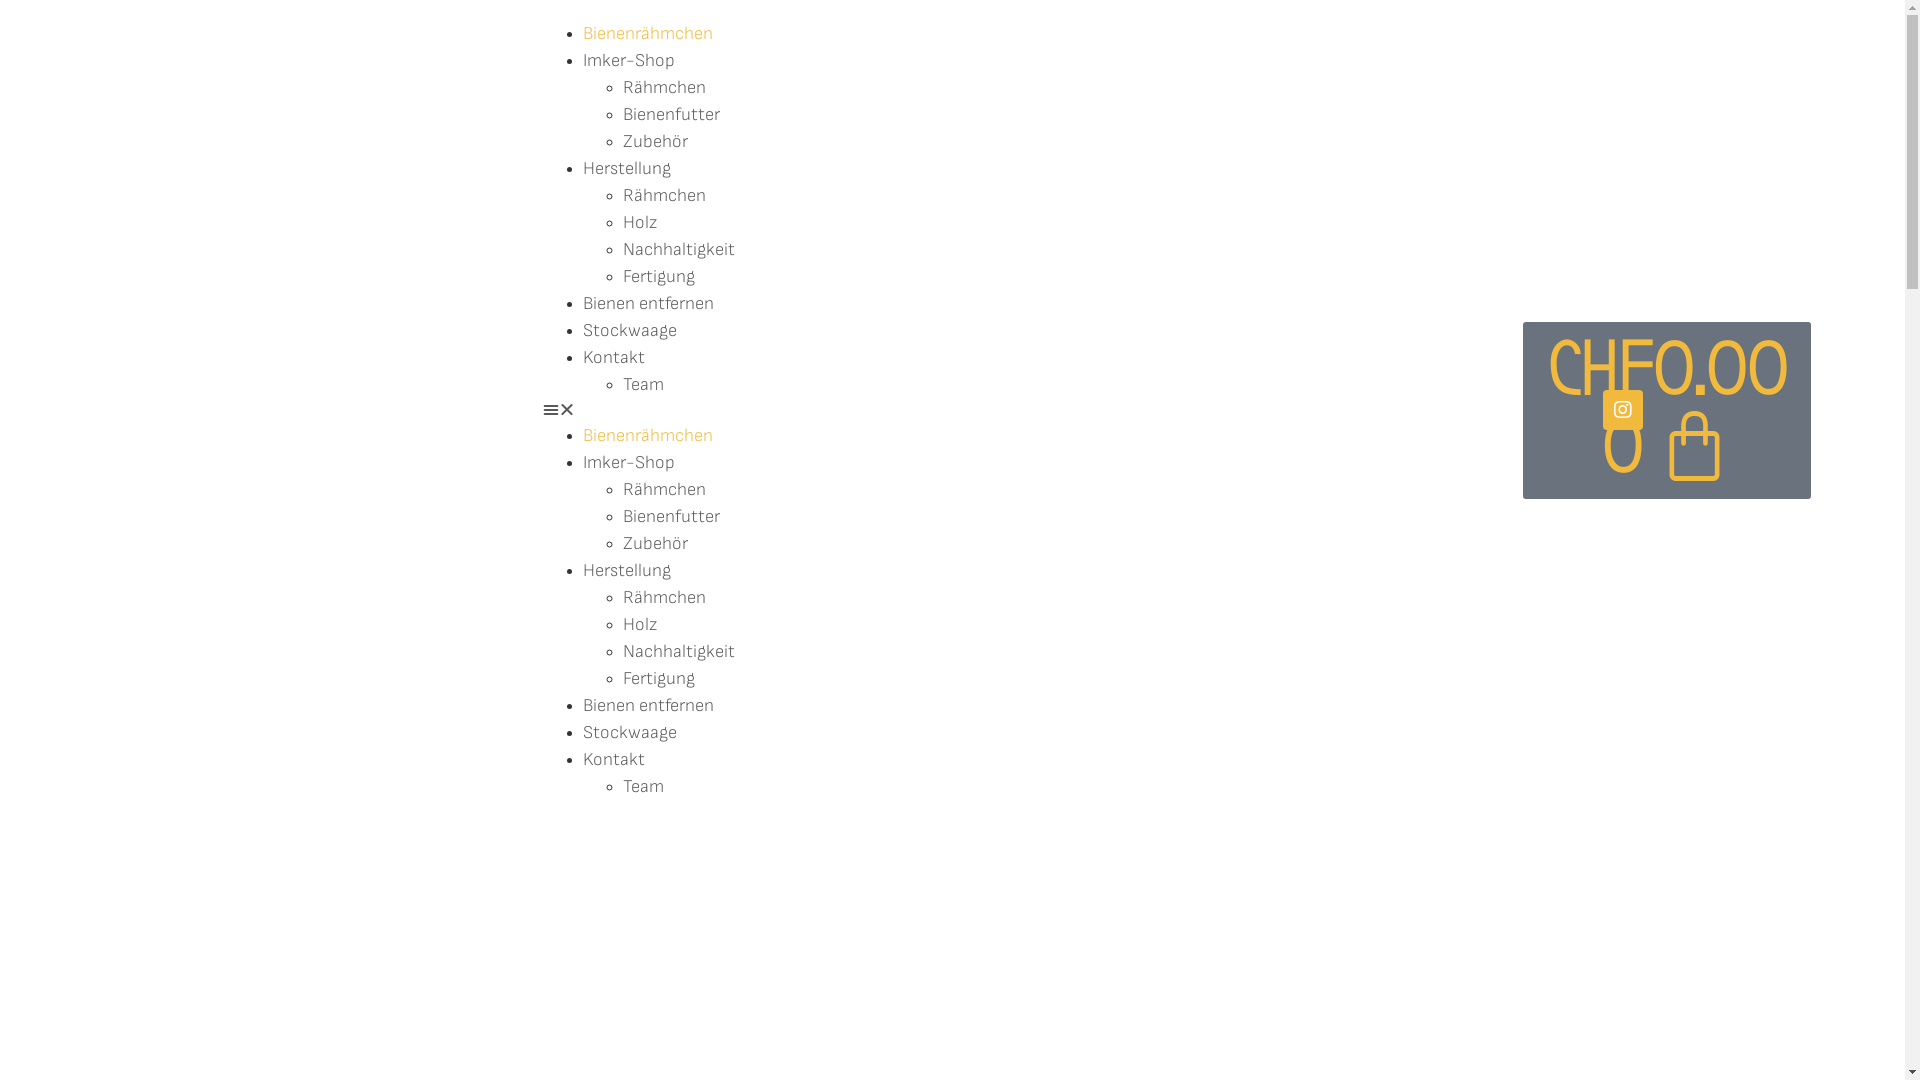  I want to click on Herstellung, so click(626, 168).